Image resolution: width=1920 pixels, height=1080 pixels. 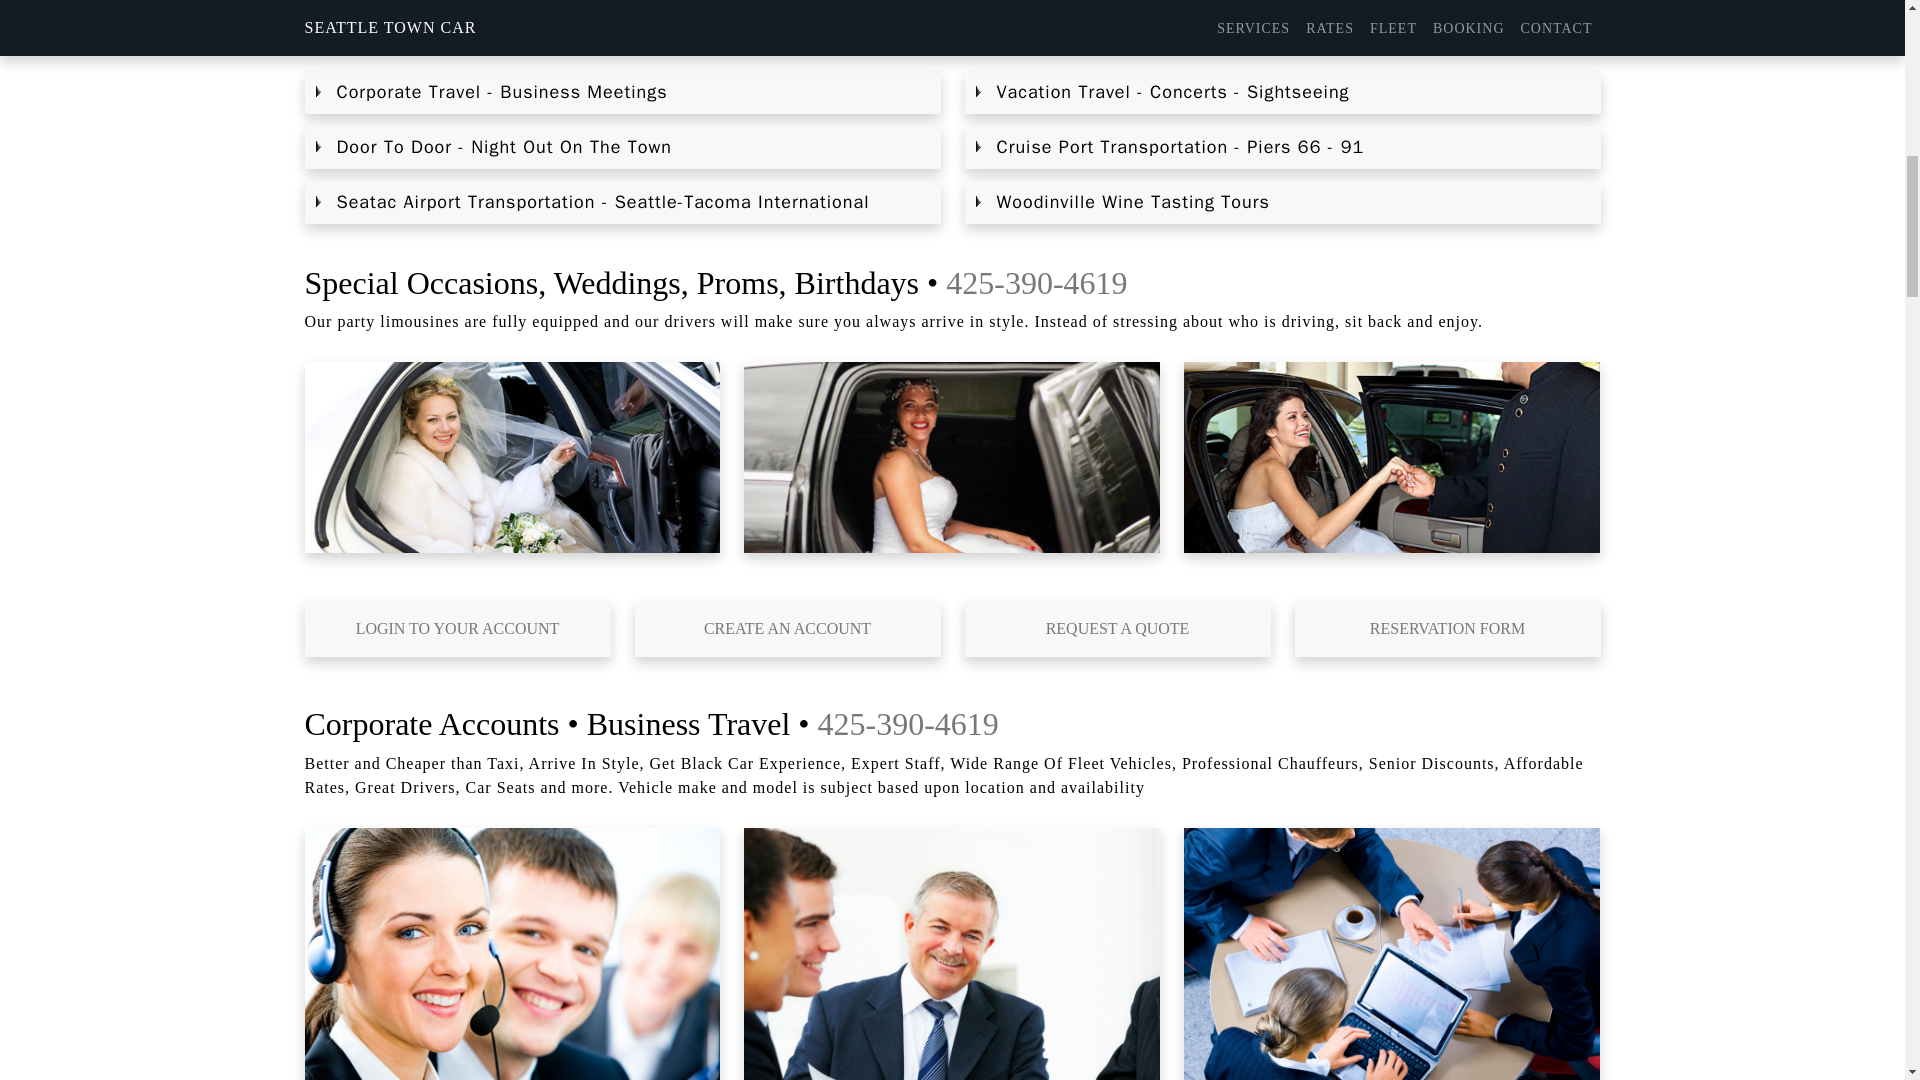 What do you see at coordinates (786, 628) in the screenshot?
I see `CREATE AN ACCOUNT` at bounding box center [786, 628].